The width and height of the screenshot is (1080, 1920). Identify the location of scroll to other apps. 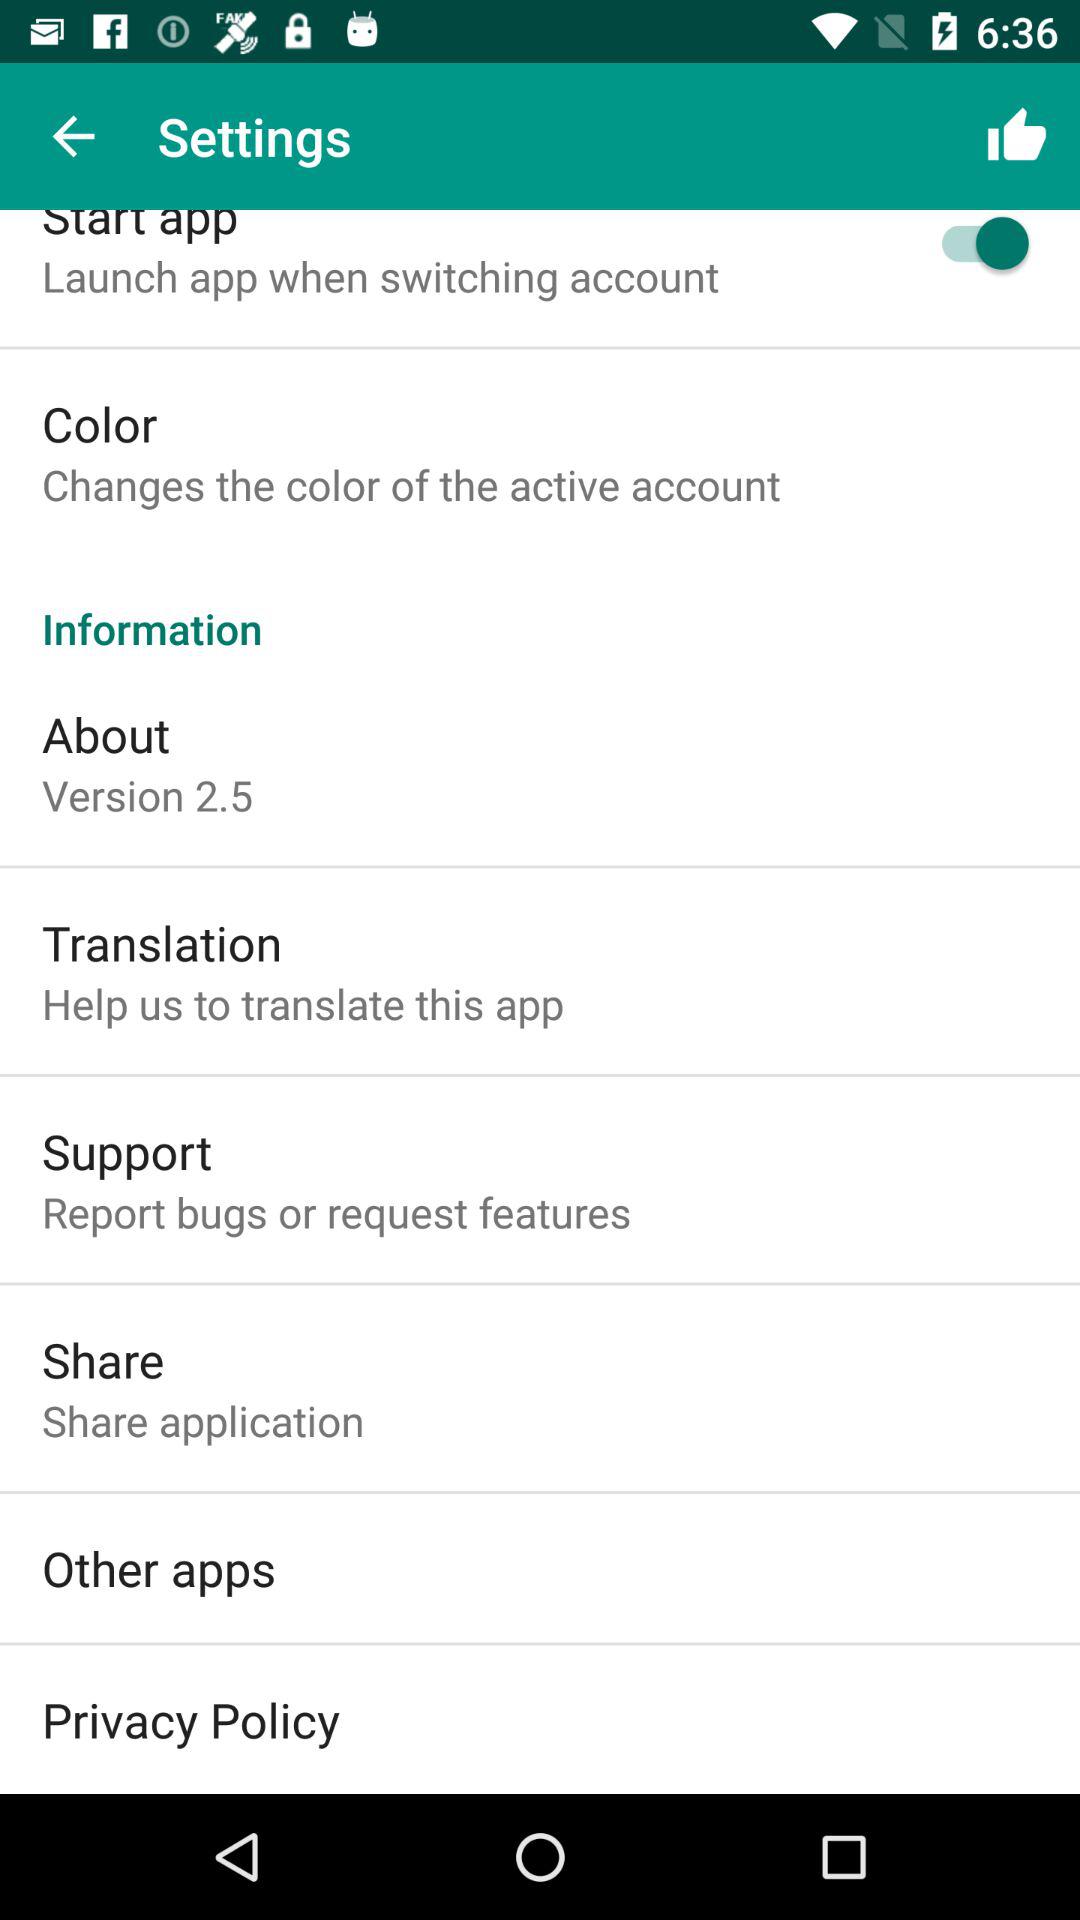
(159, 1568).